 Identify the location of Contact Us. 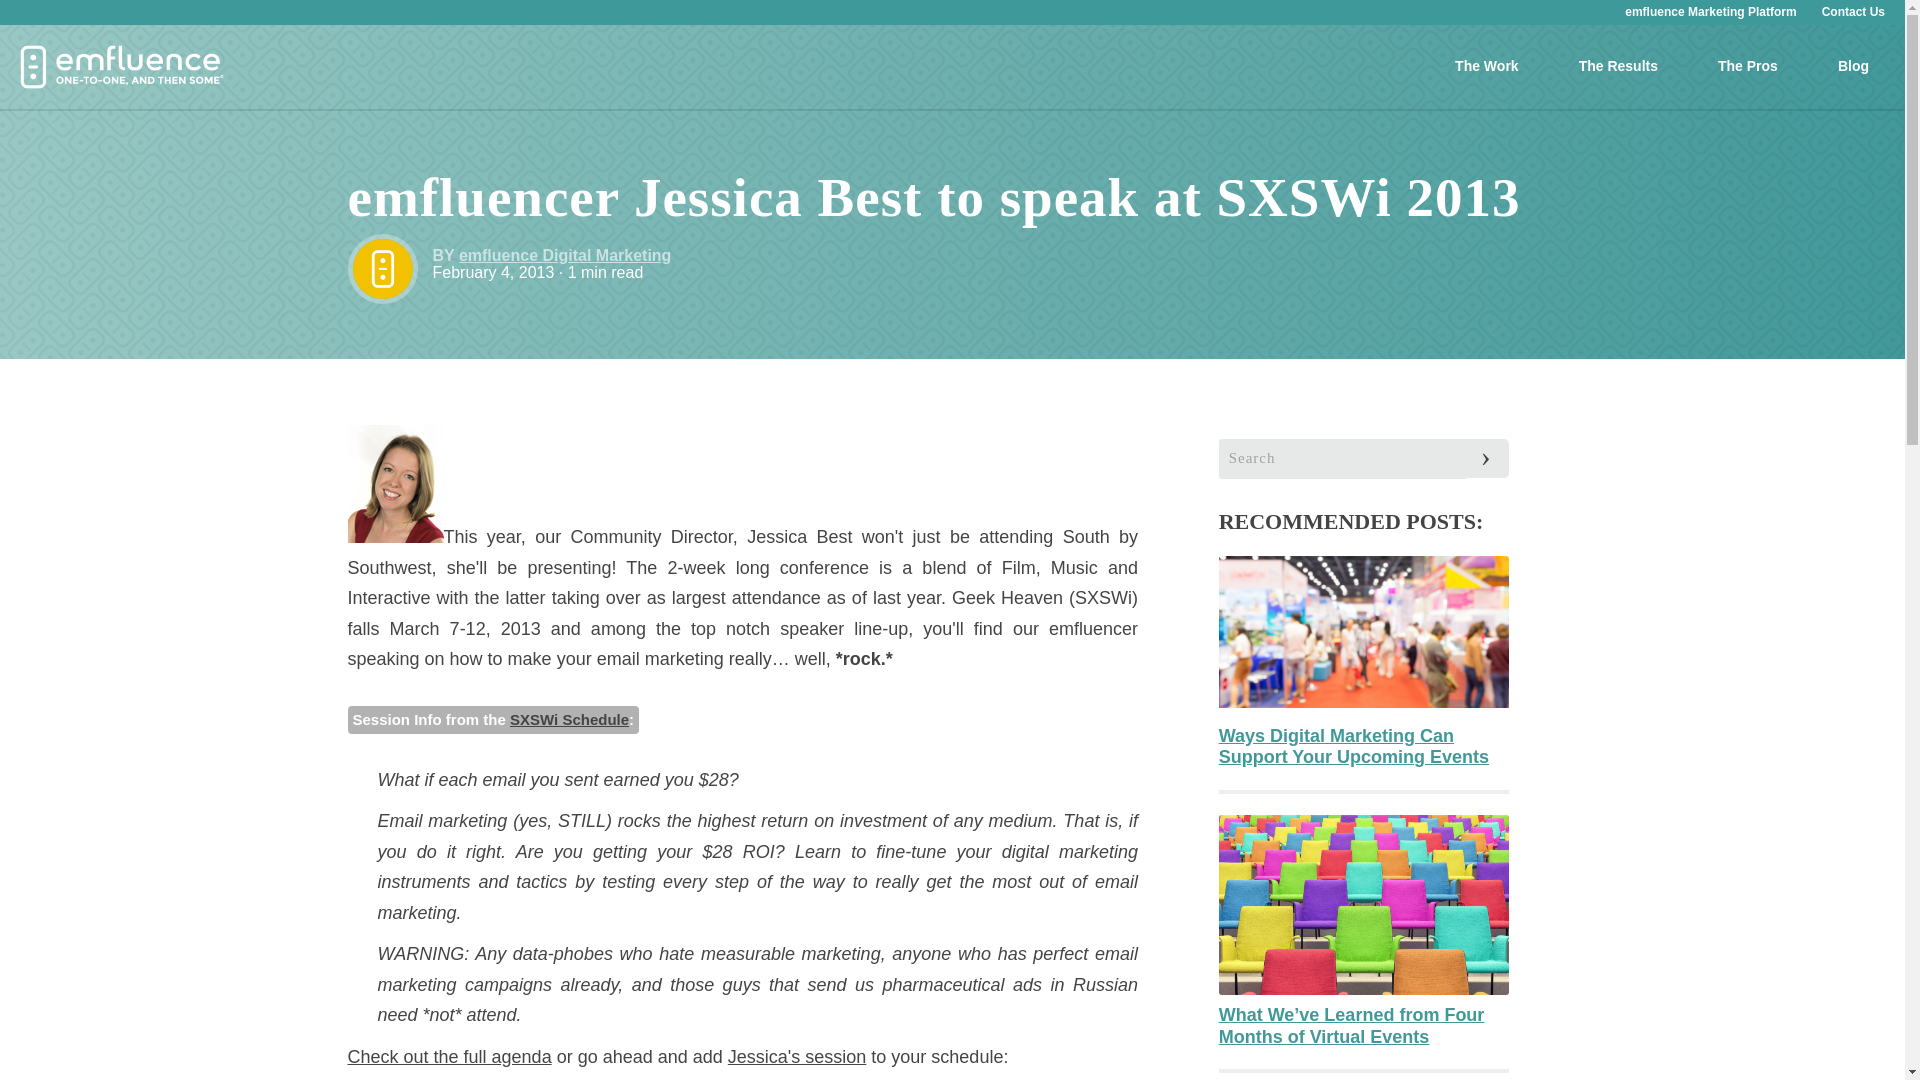
(1854, 12).